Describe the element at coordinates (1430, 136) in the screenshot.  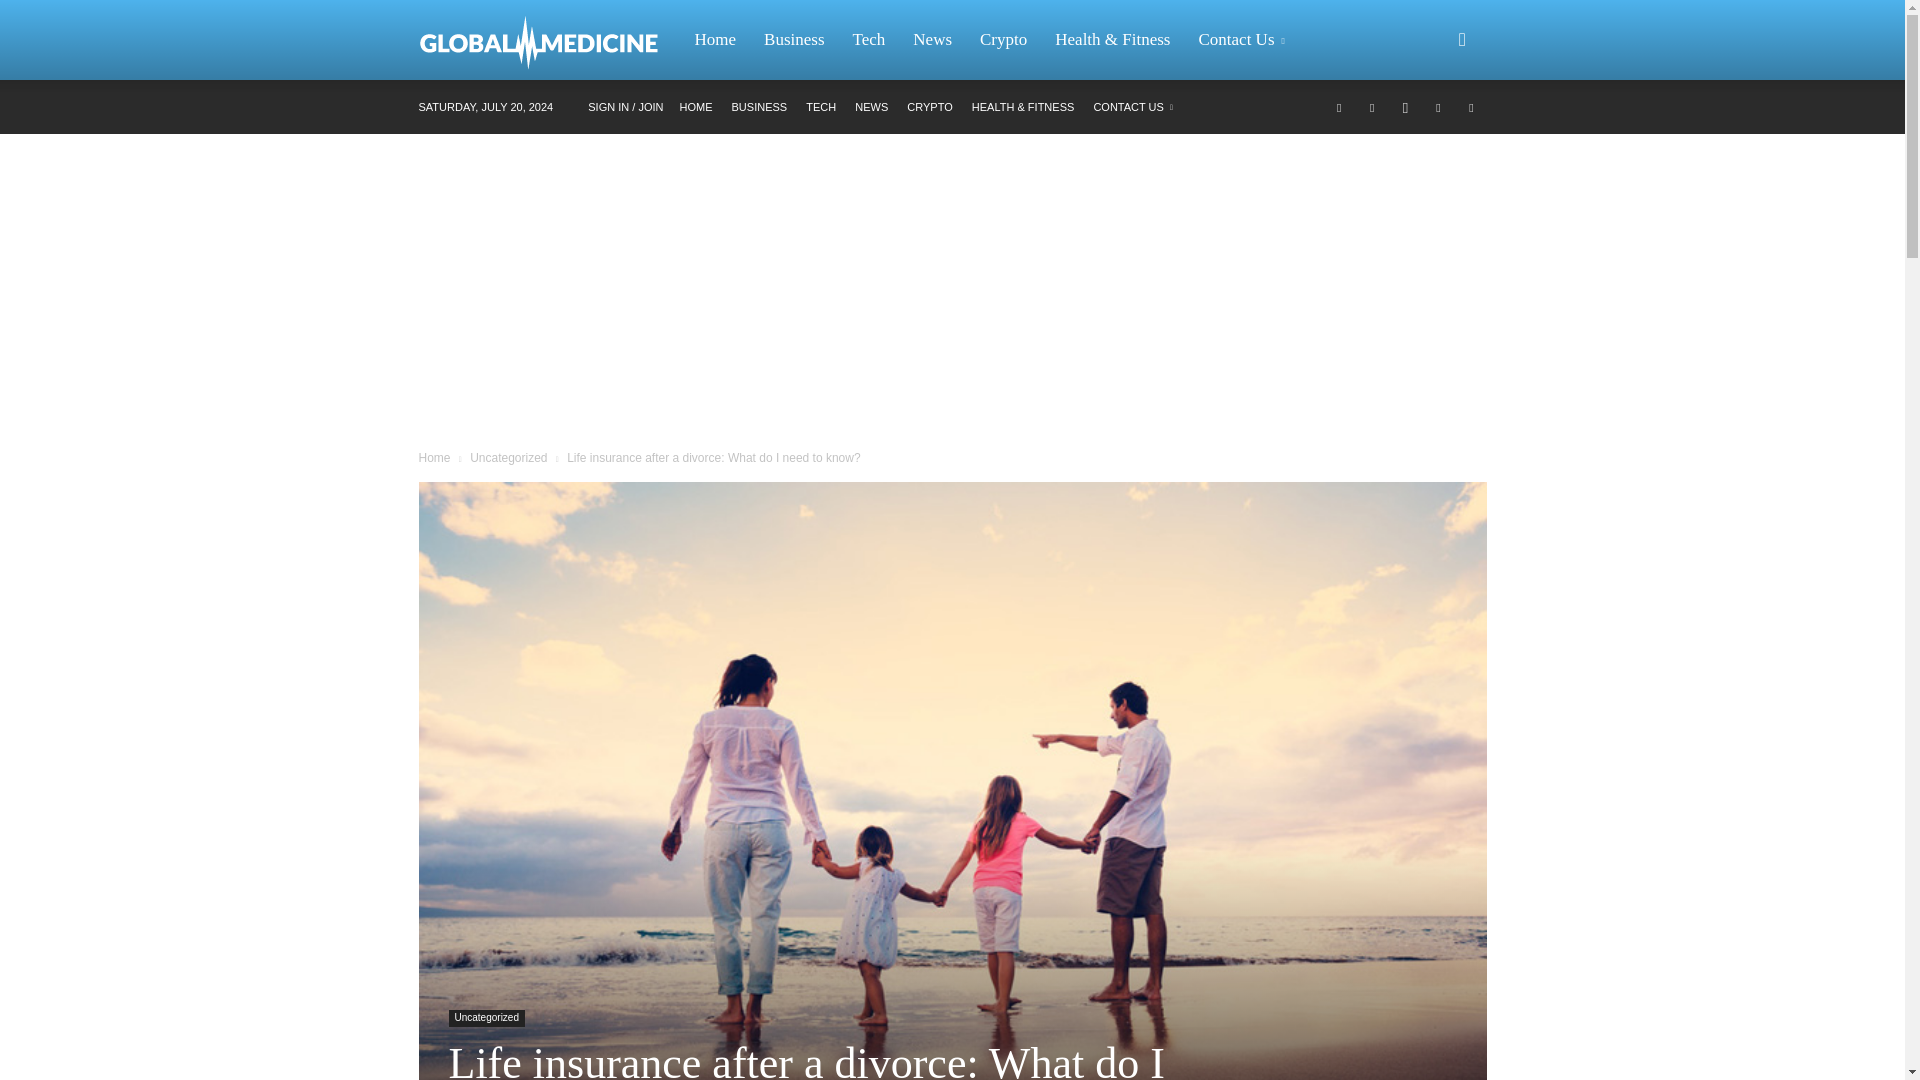
I see `Search` at that location.